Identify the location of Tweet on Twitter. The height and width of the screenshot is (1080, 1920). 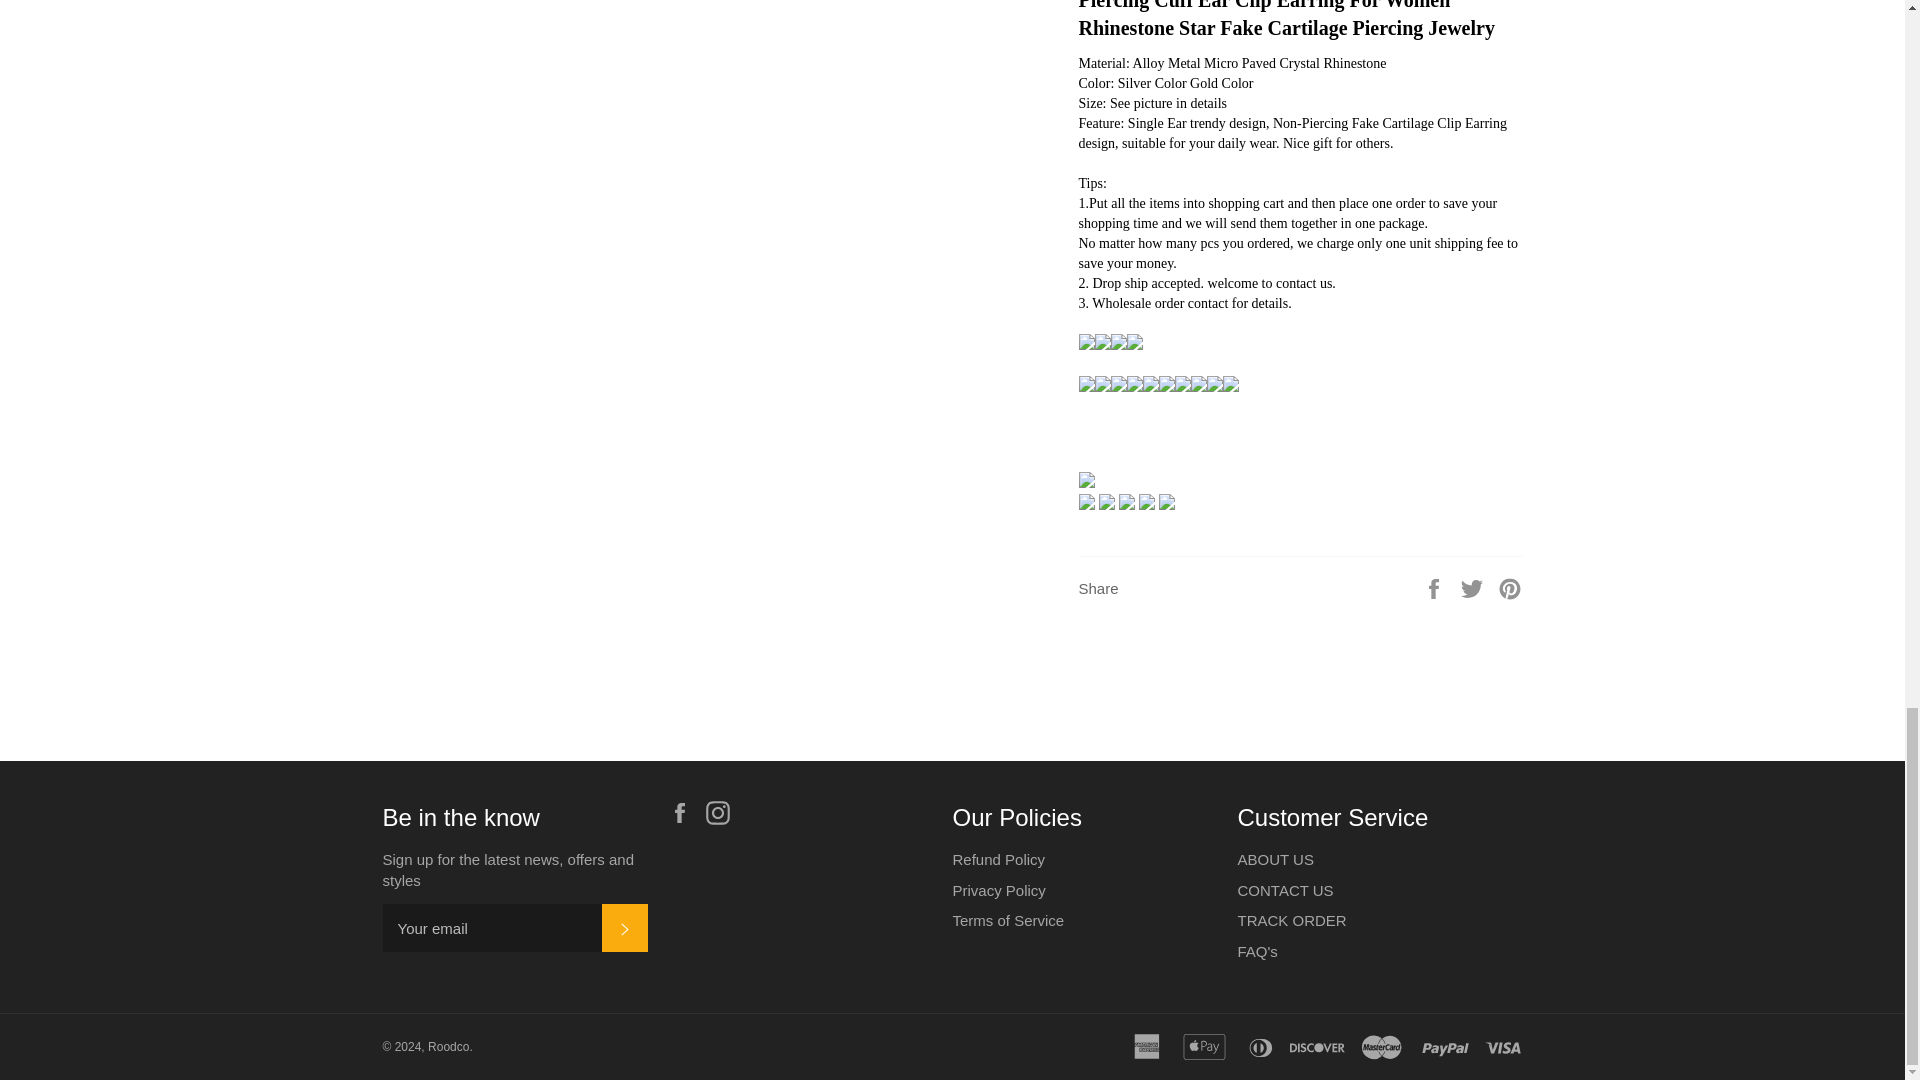
(1474, 587).